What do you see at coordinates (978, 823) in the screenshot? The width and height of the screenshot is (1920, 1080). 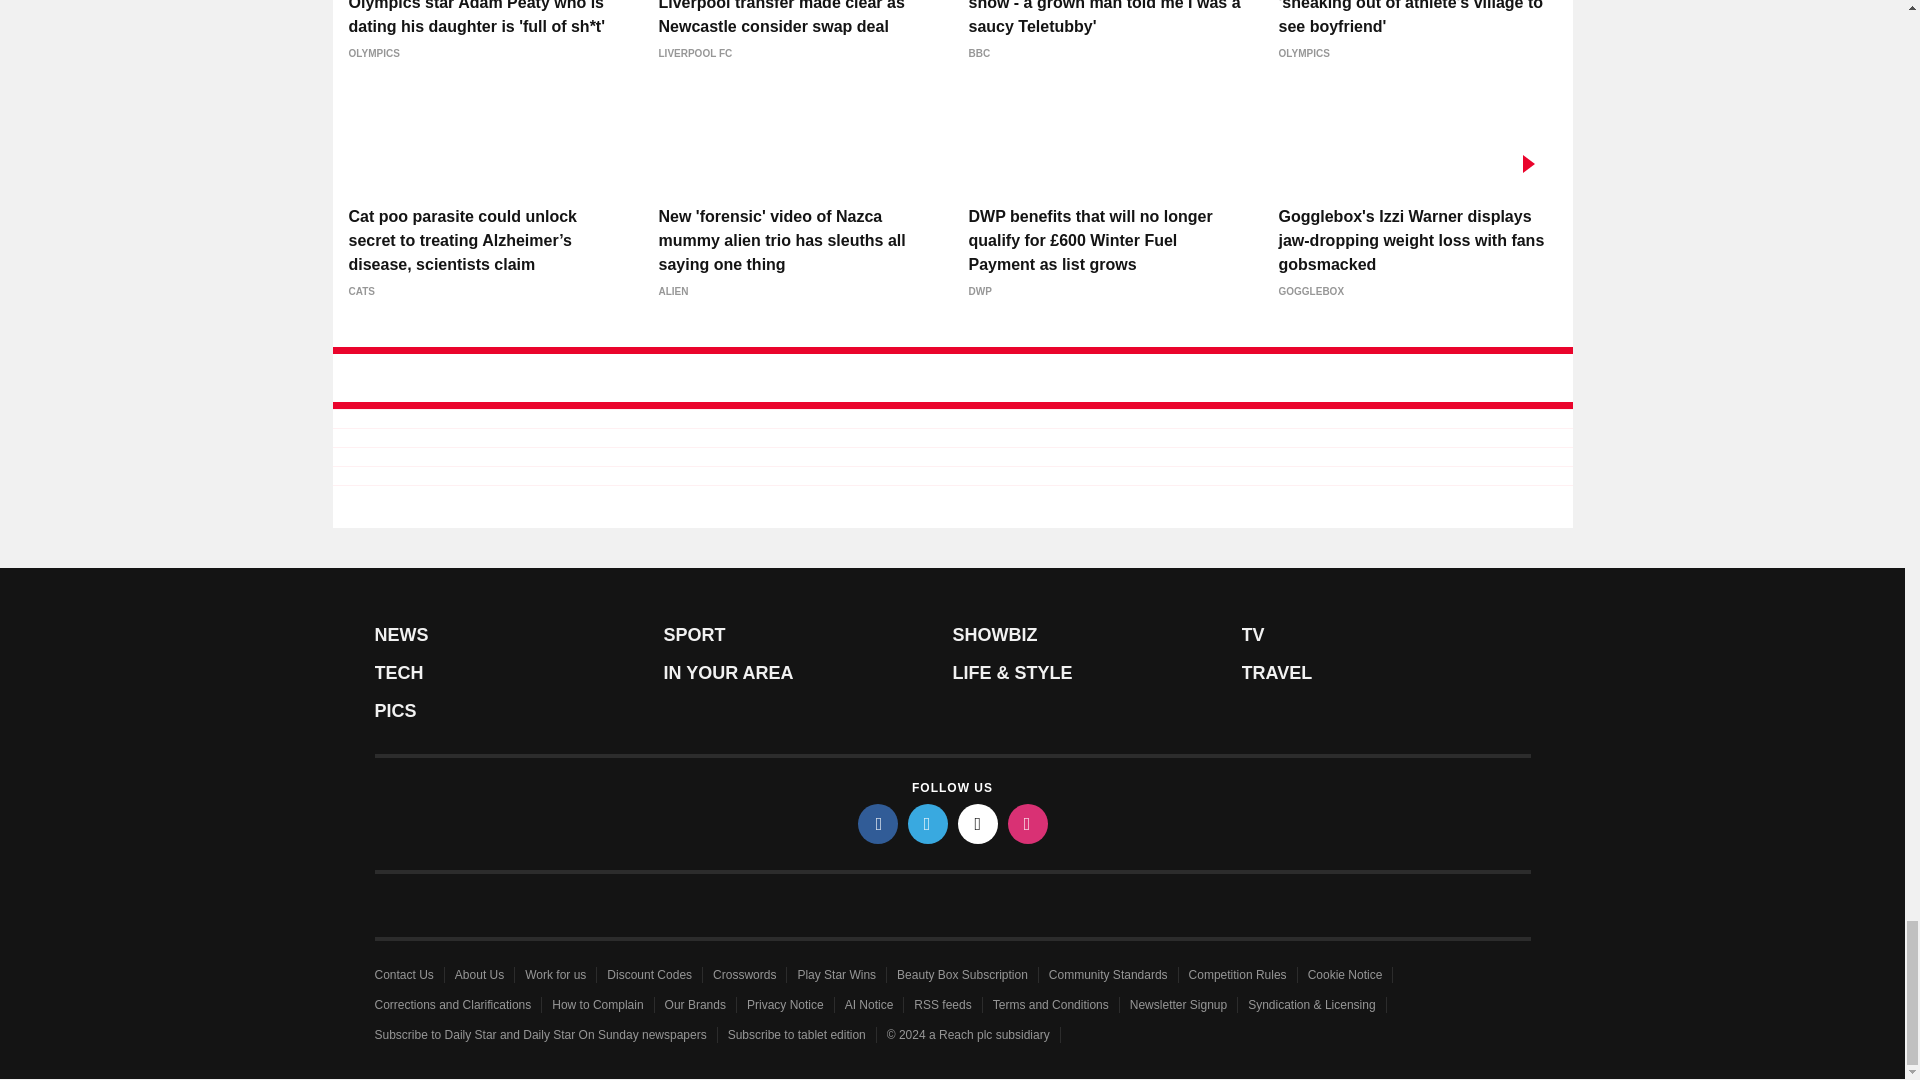 I see `tiktok` at bounding box center [978, 823].